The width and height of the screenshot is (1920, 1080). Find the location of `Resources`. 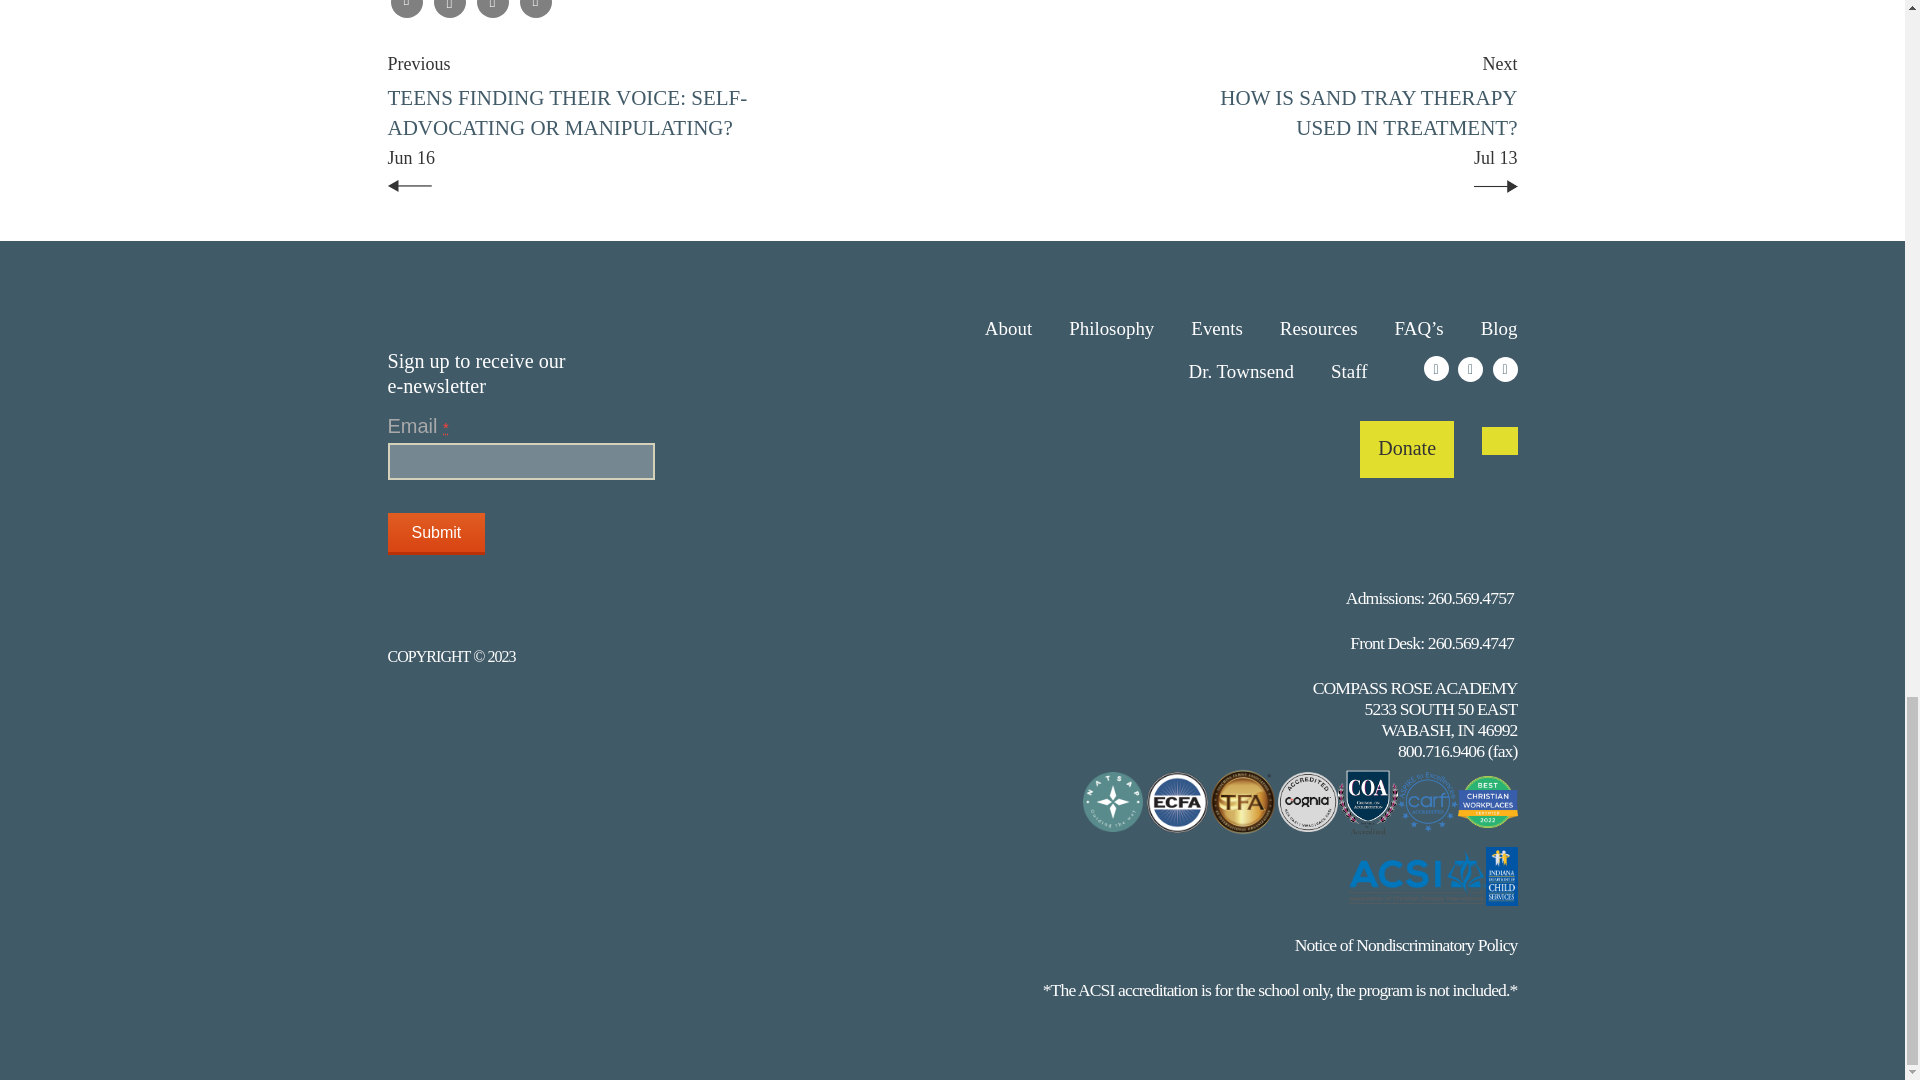

Resources is located at coordinates (1111, 329).